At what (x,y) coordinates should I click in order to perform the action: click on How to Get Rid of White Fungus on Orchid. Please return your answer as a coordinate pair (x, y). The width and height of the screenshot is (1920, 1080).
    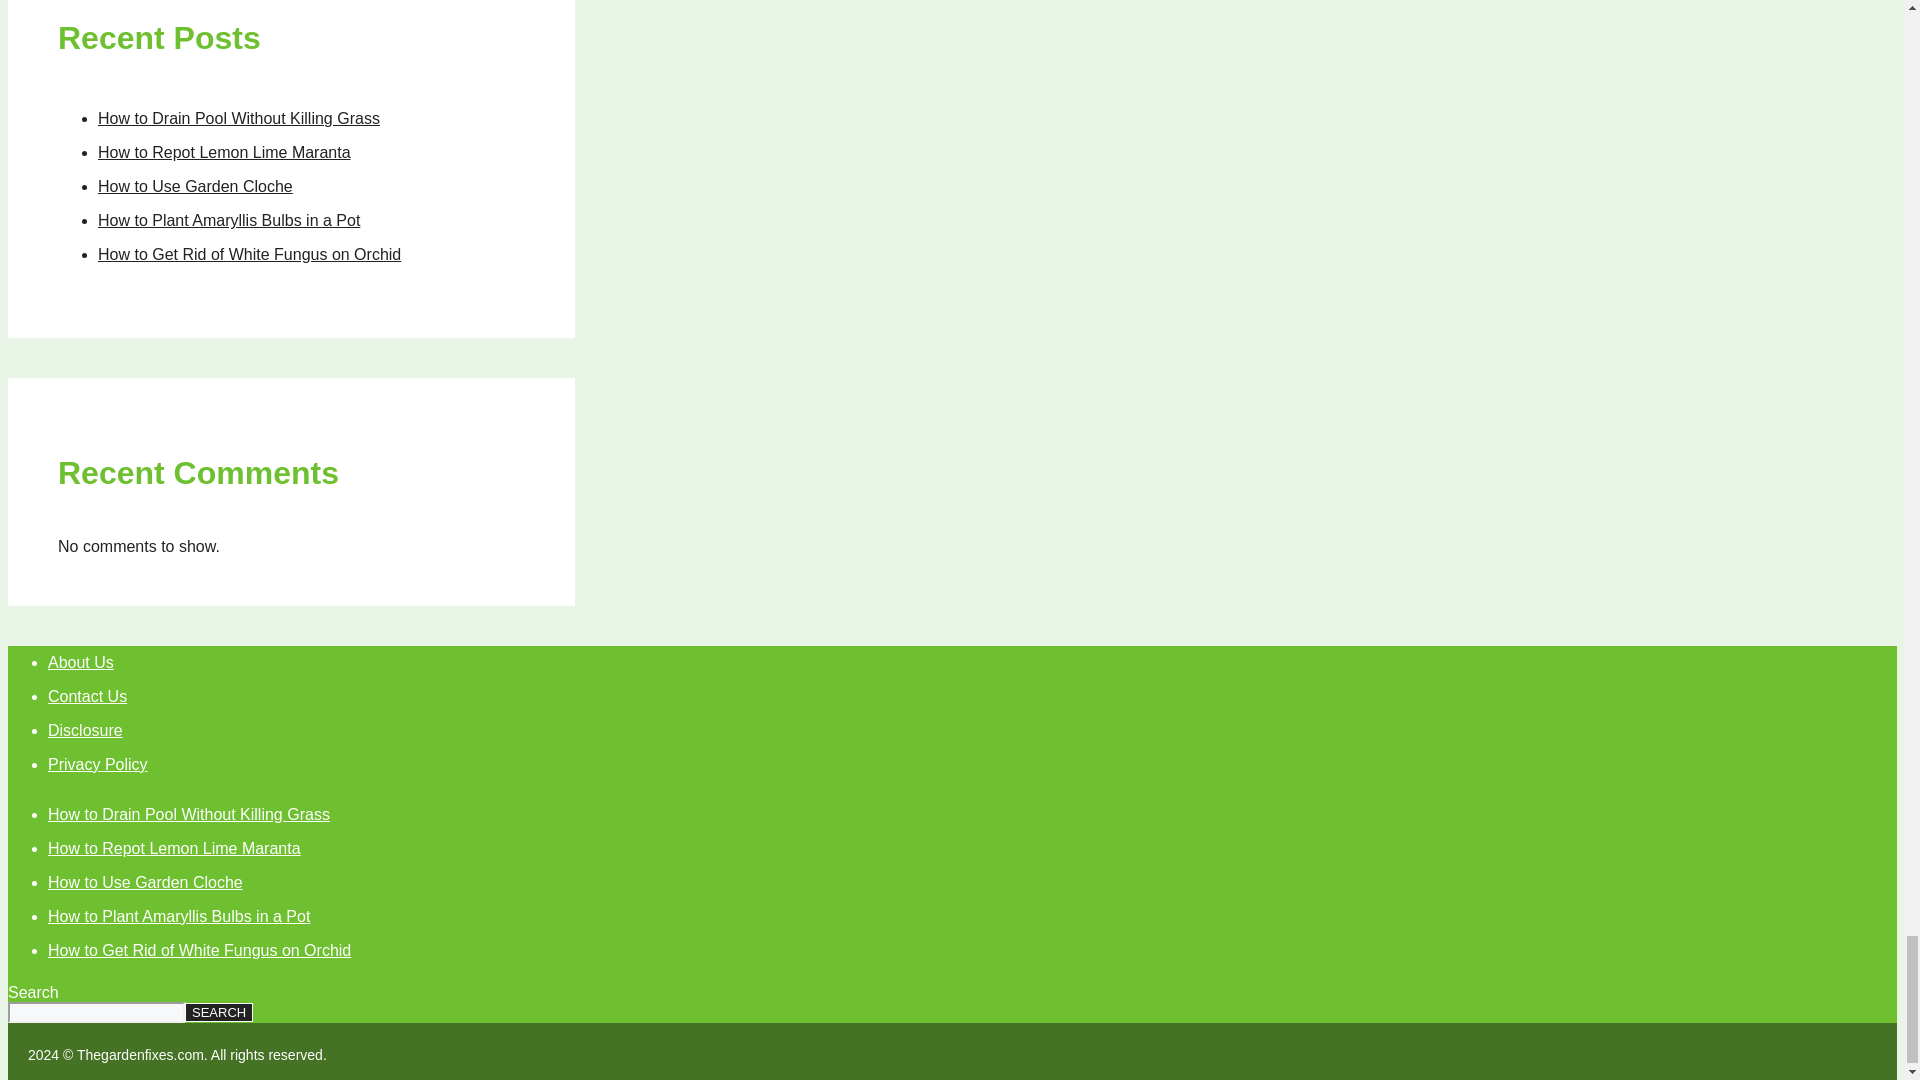
    Looking at the image, I should click on (249, 254).